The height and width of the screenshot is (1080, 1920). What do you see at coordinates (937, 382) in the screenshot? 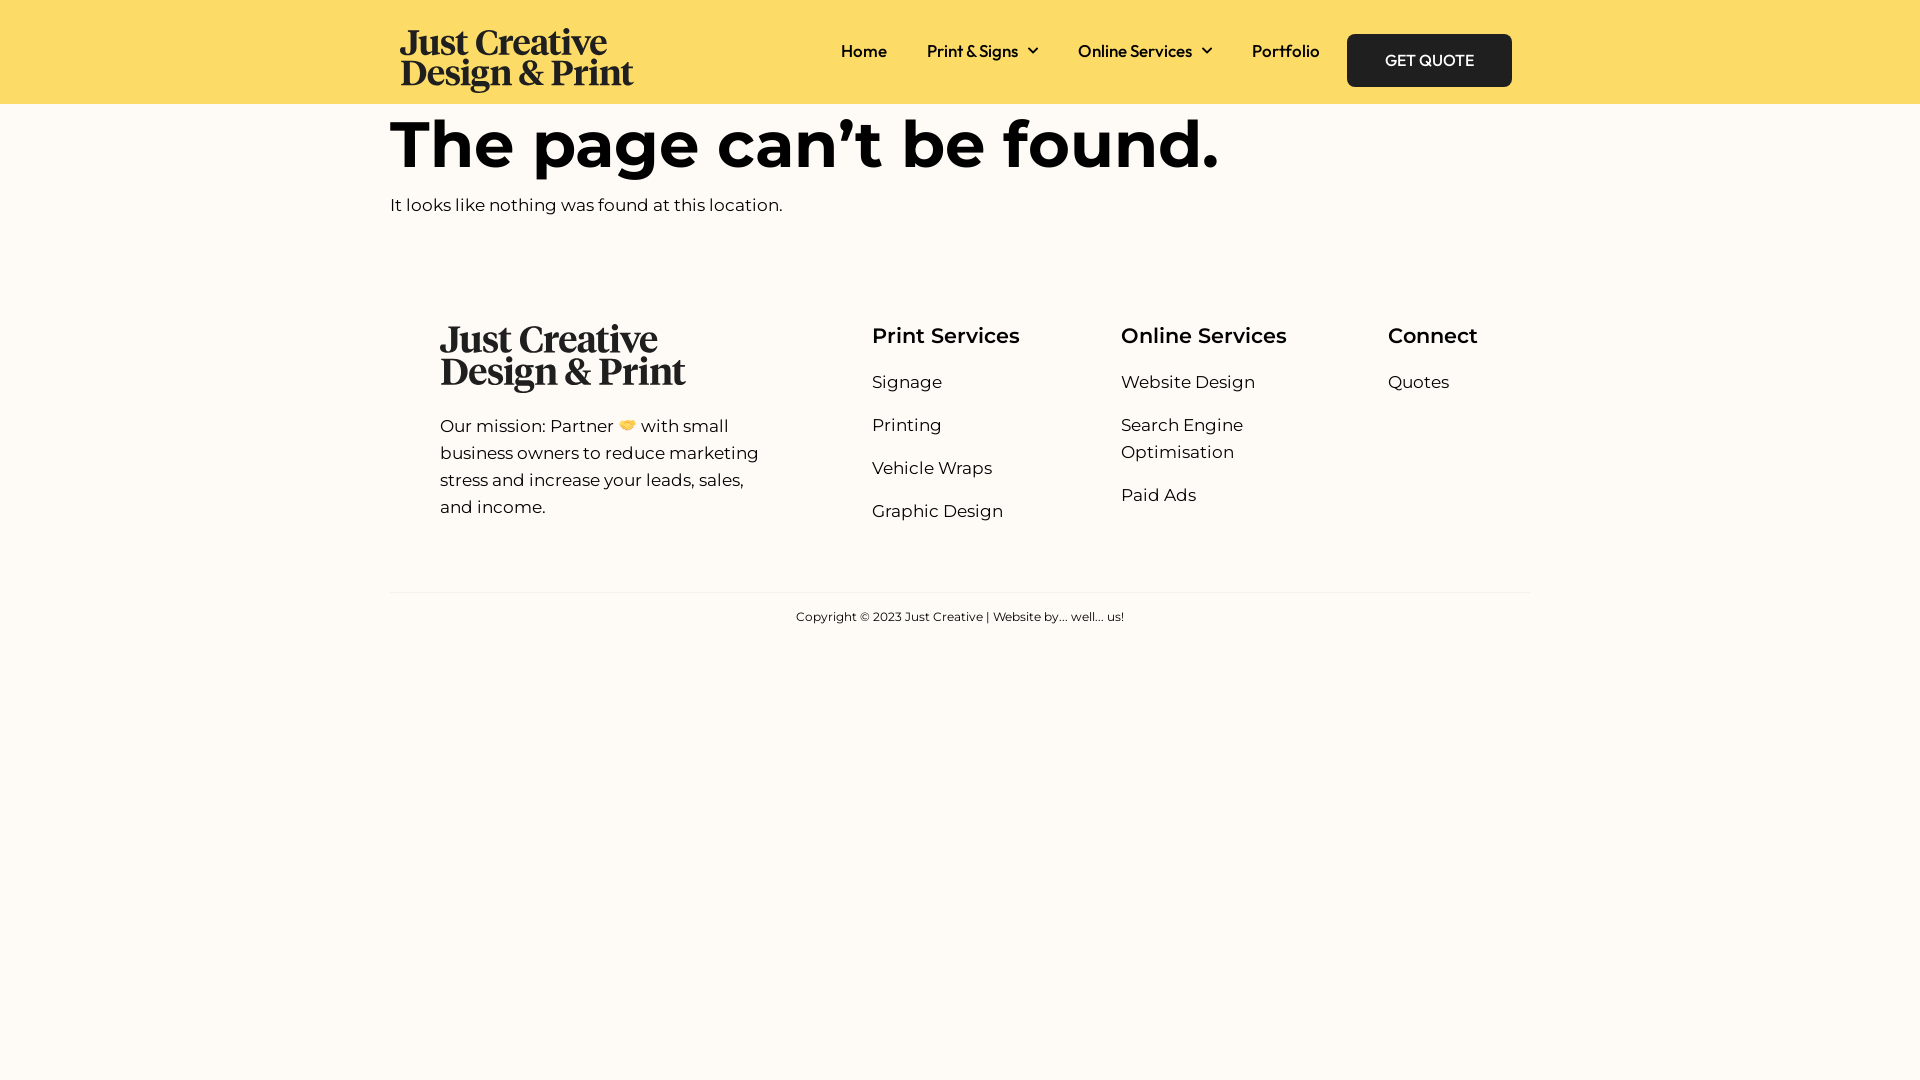
I see `Signage` at bounding box center [937, 382].